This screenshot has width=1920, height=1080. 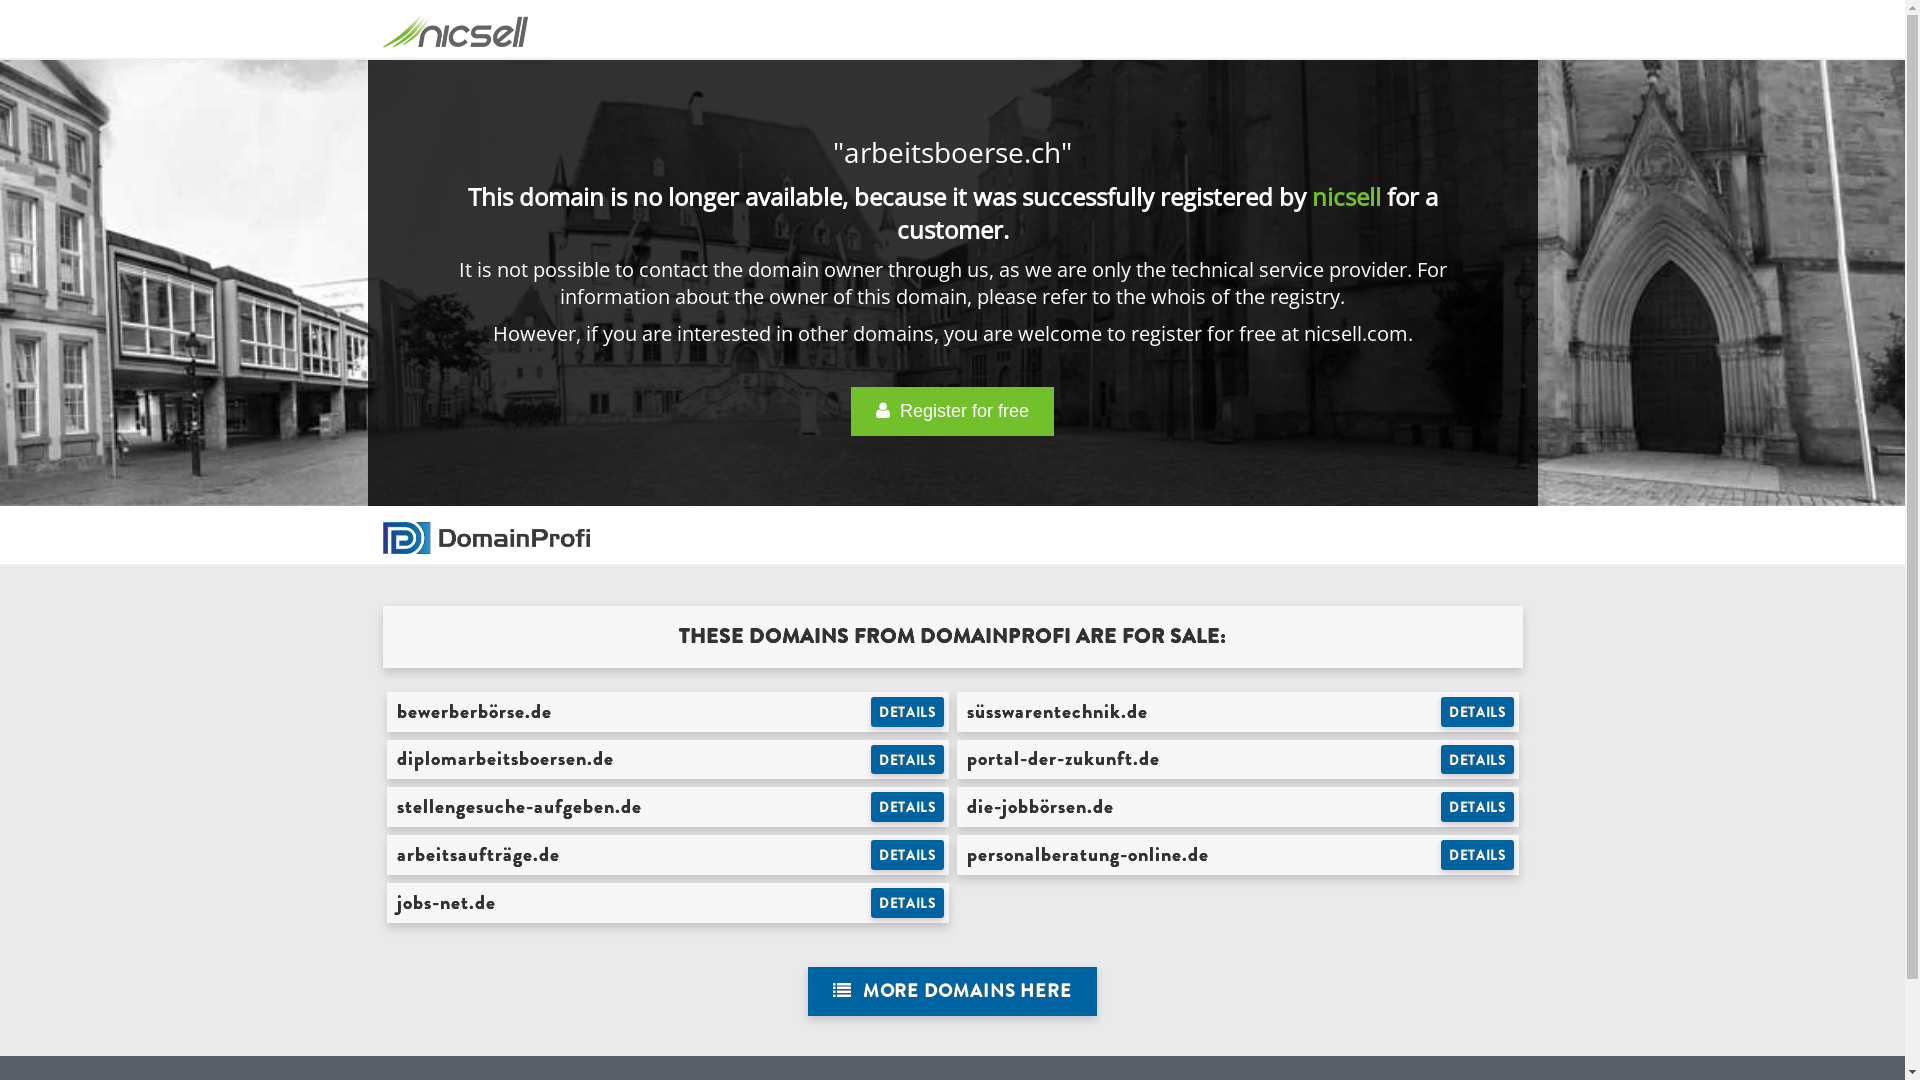 I want to click on DETAILS, so click(x=1478, y=712).